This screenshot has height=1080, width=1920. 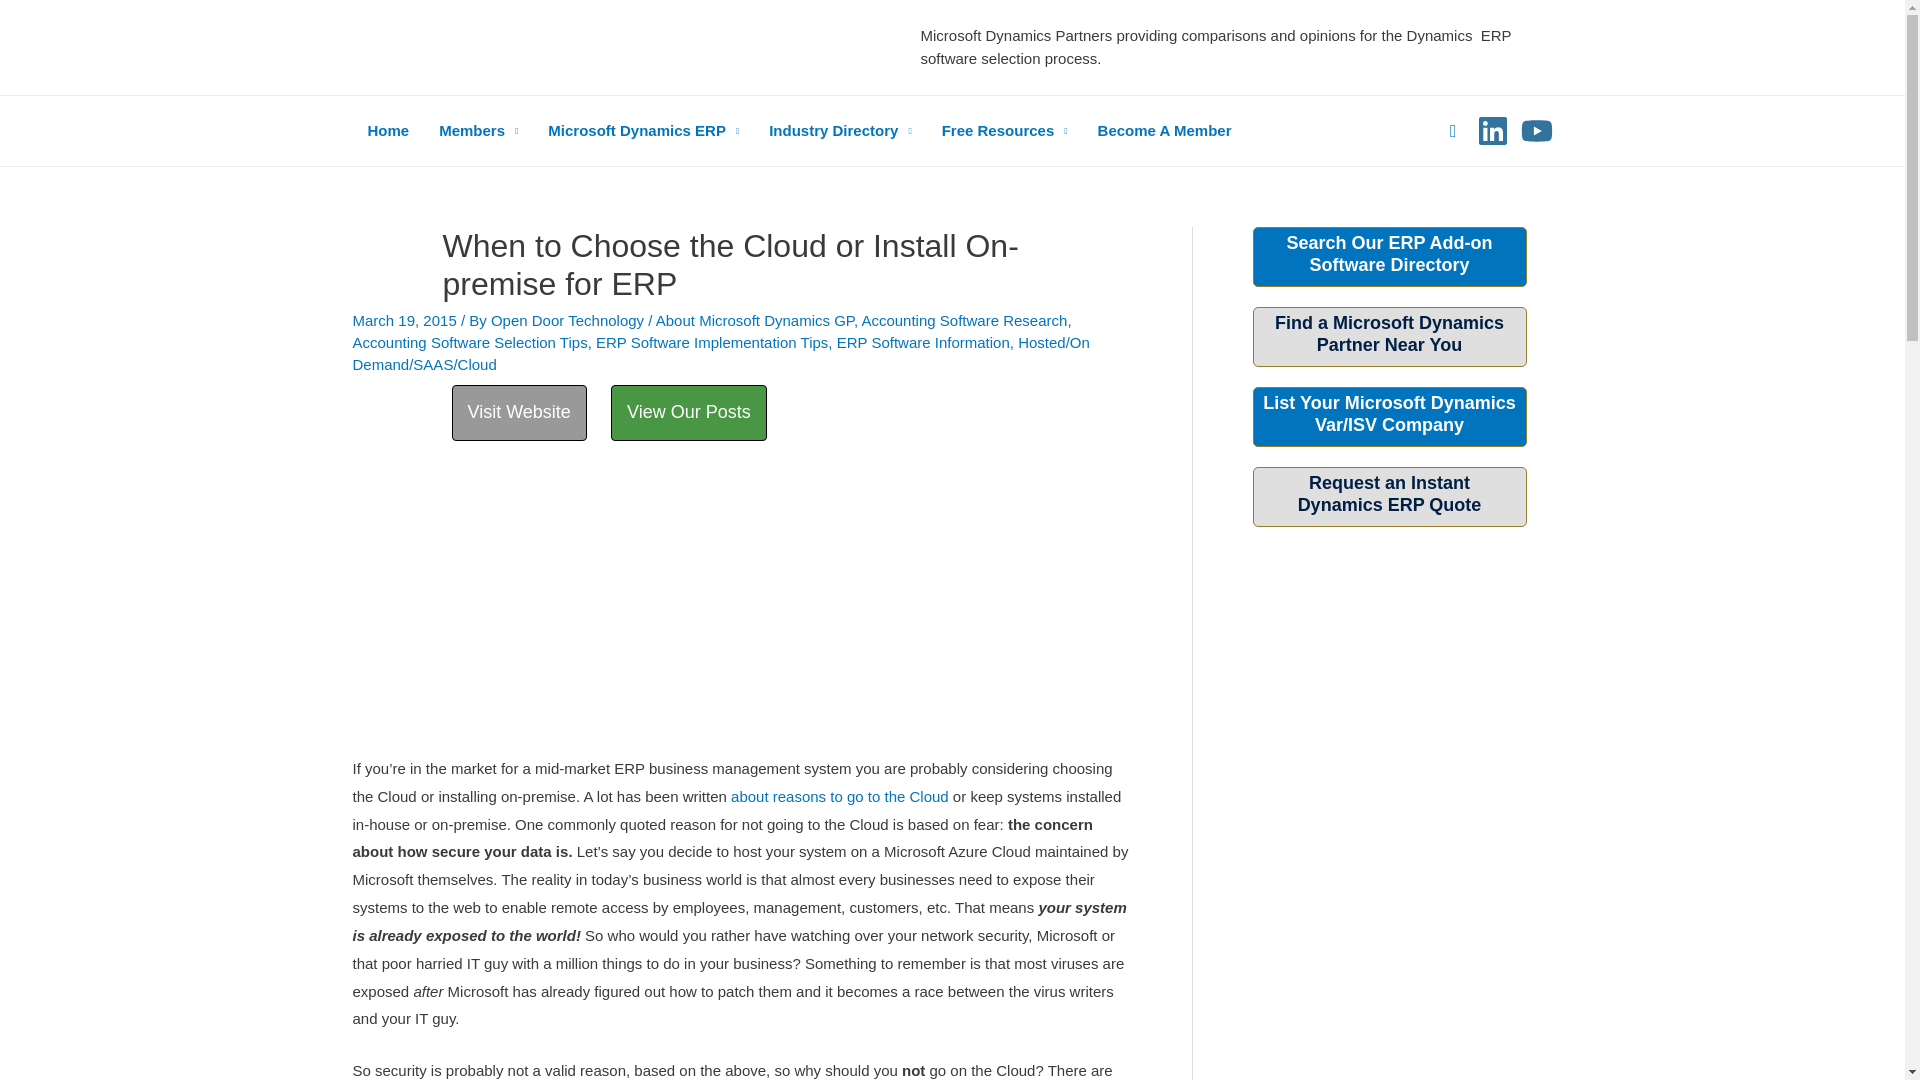 What do you see at coordinates (1388, 334) in the screenshot?
I see `Find a Microsoft Dynamics Partner near you` at bounding box center [1388, 334].